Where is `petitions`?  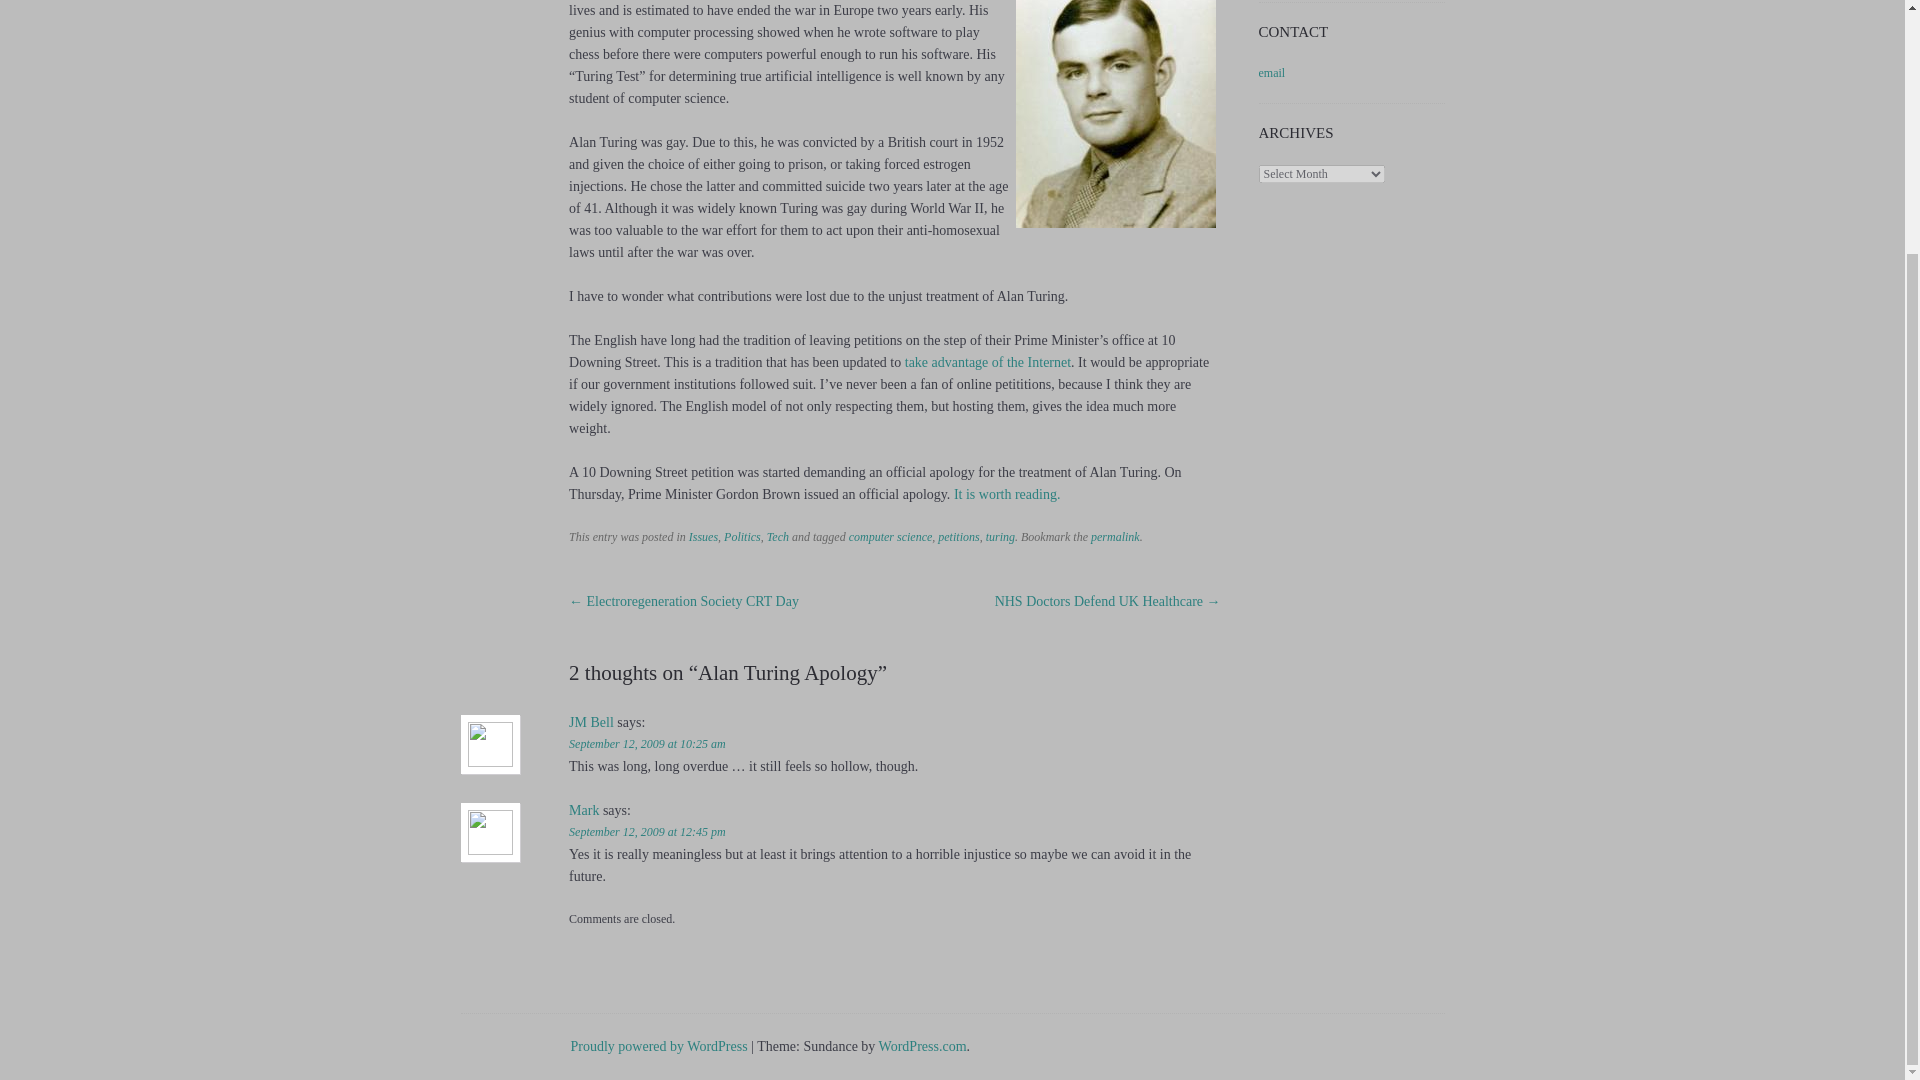 petitions is located at coordinates (958, 537).